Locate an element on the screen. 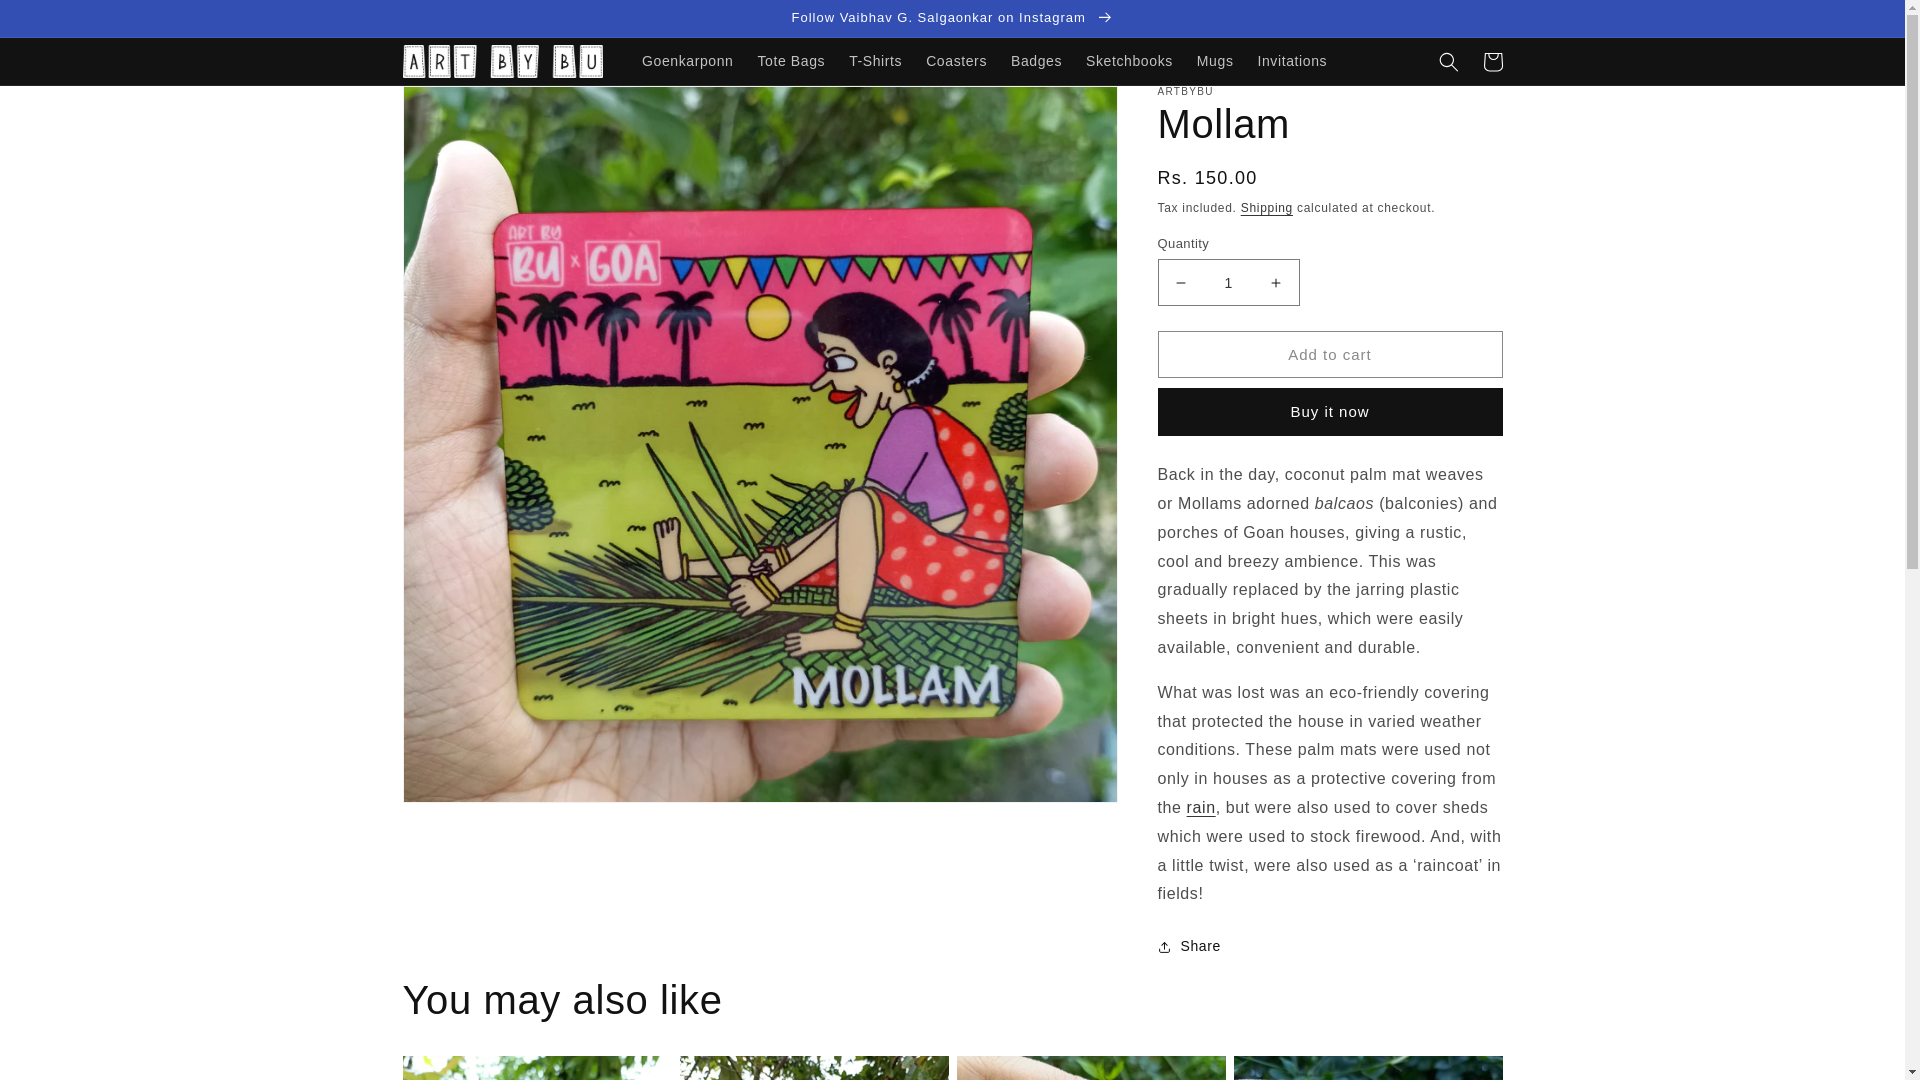 The width and height of the screenshot is (1920, 1080). Shipping is located at coordinates (1266, 207).